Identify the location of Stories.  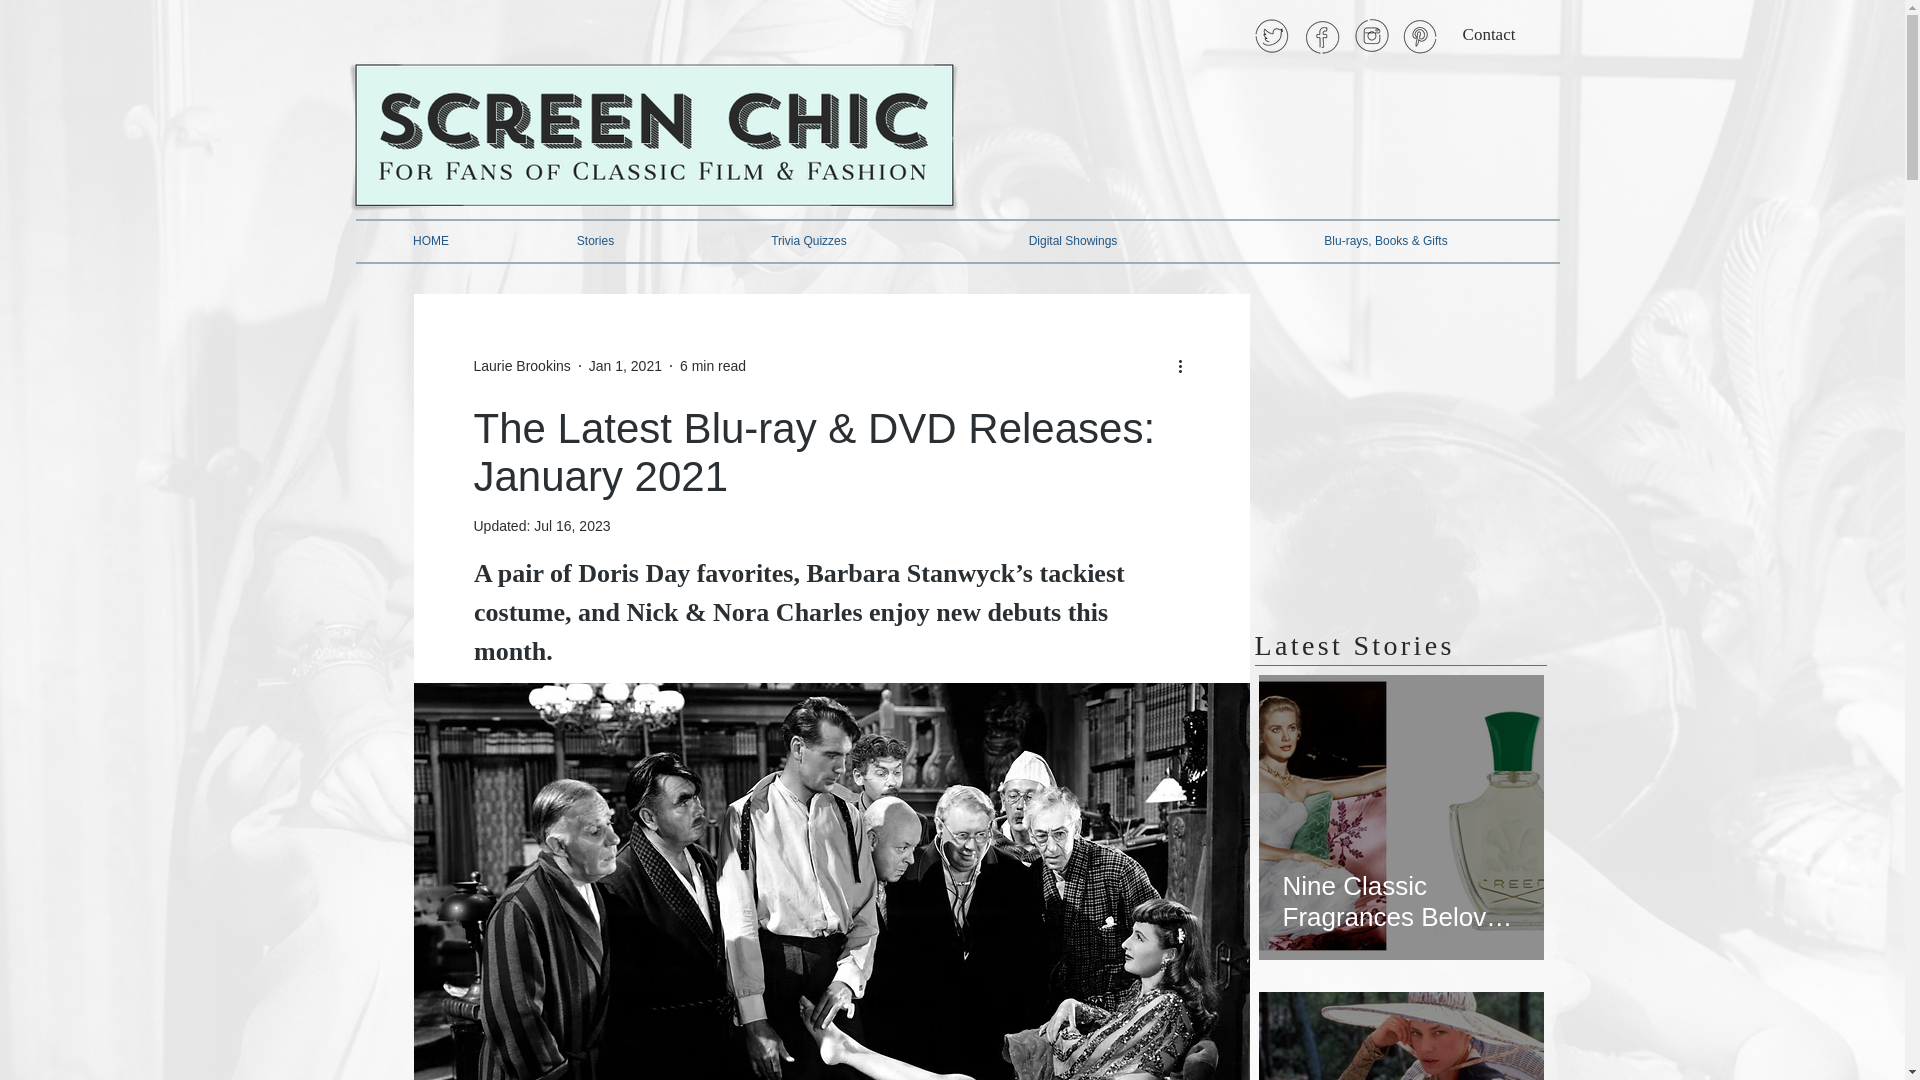
(594, 242).